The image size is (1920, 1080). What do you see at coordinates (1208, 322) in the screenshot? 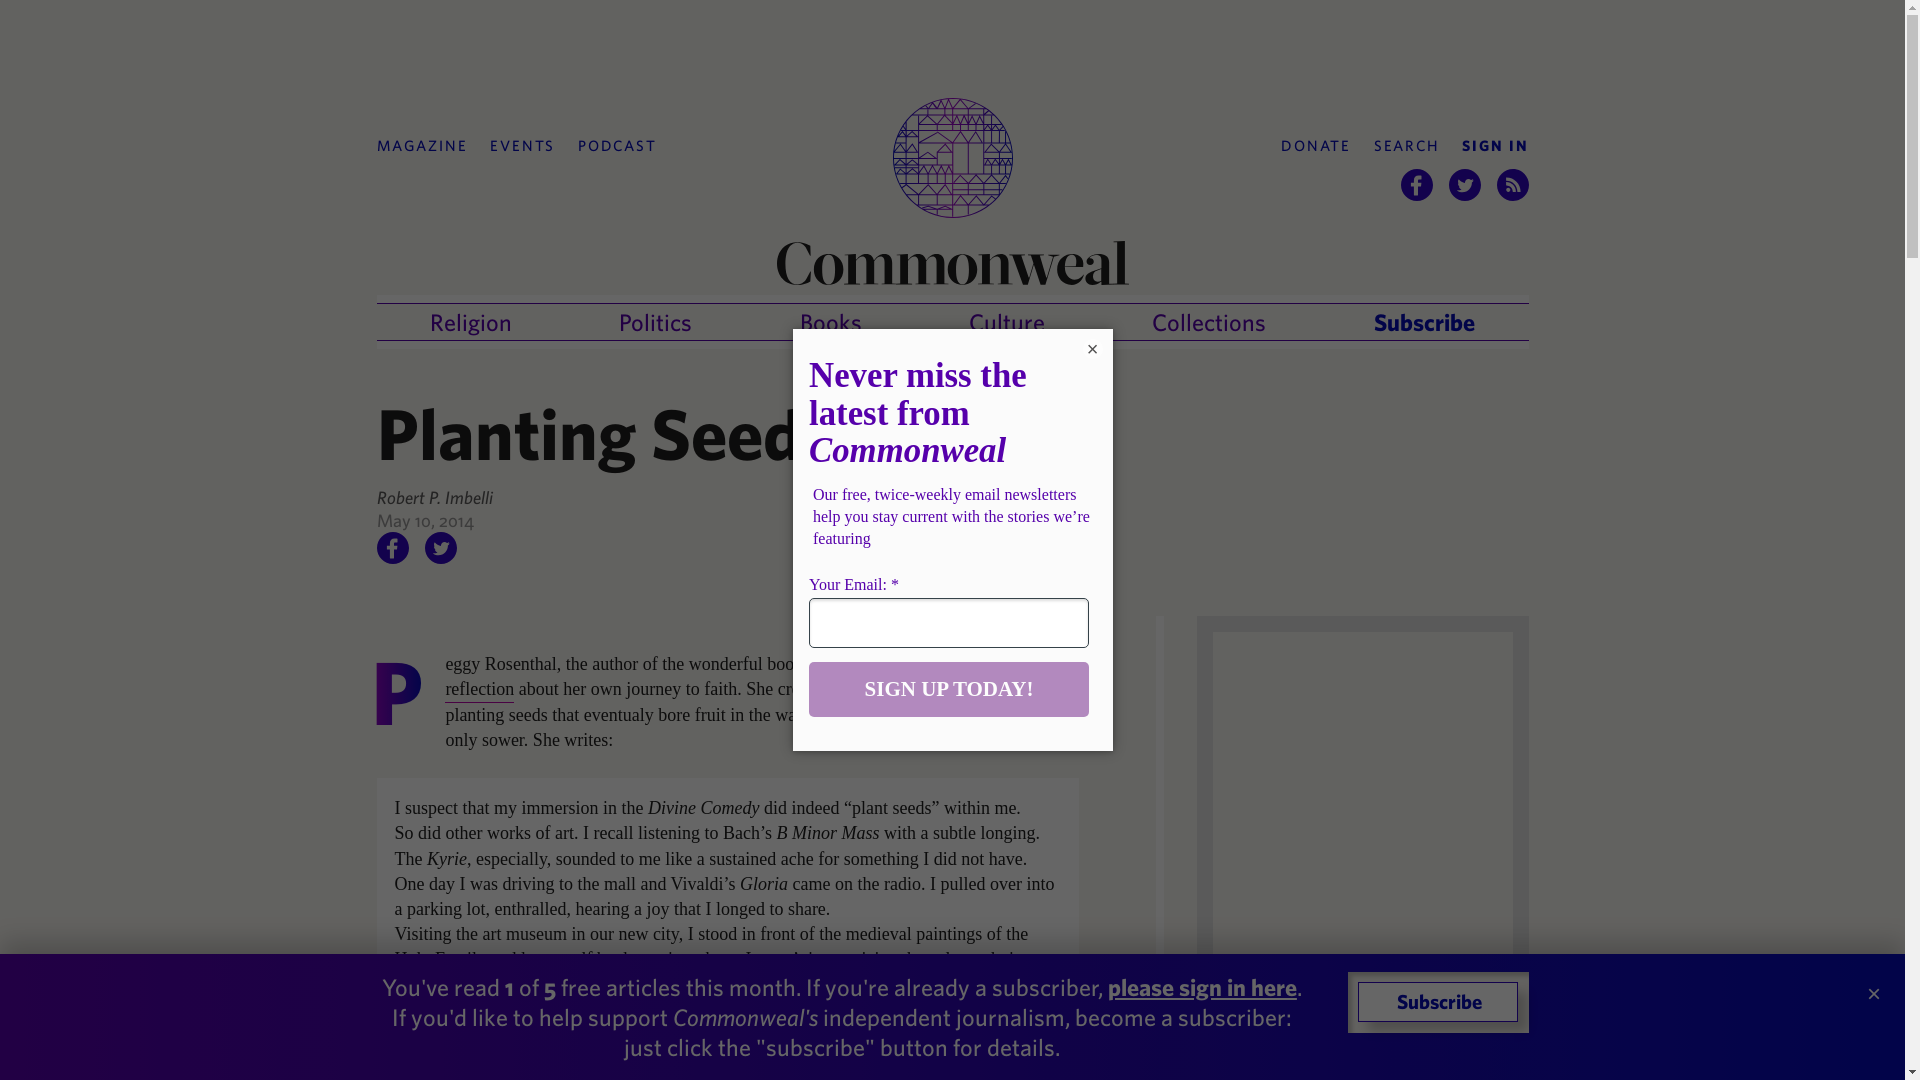
I see `Collections` at bounding box center [1208, 322].